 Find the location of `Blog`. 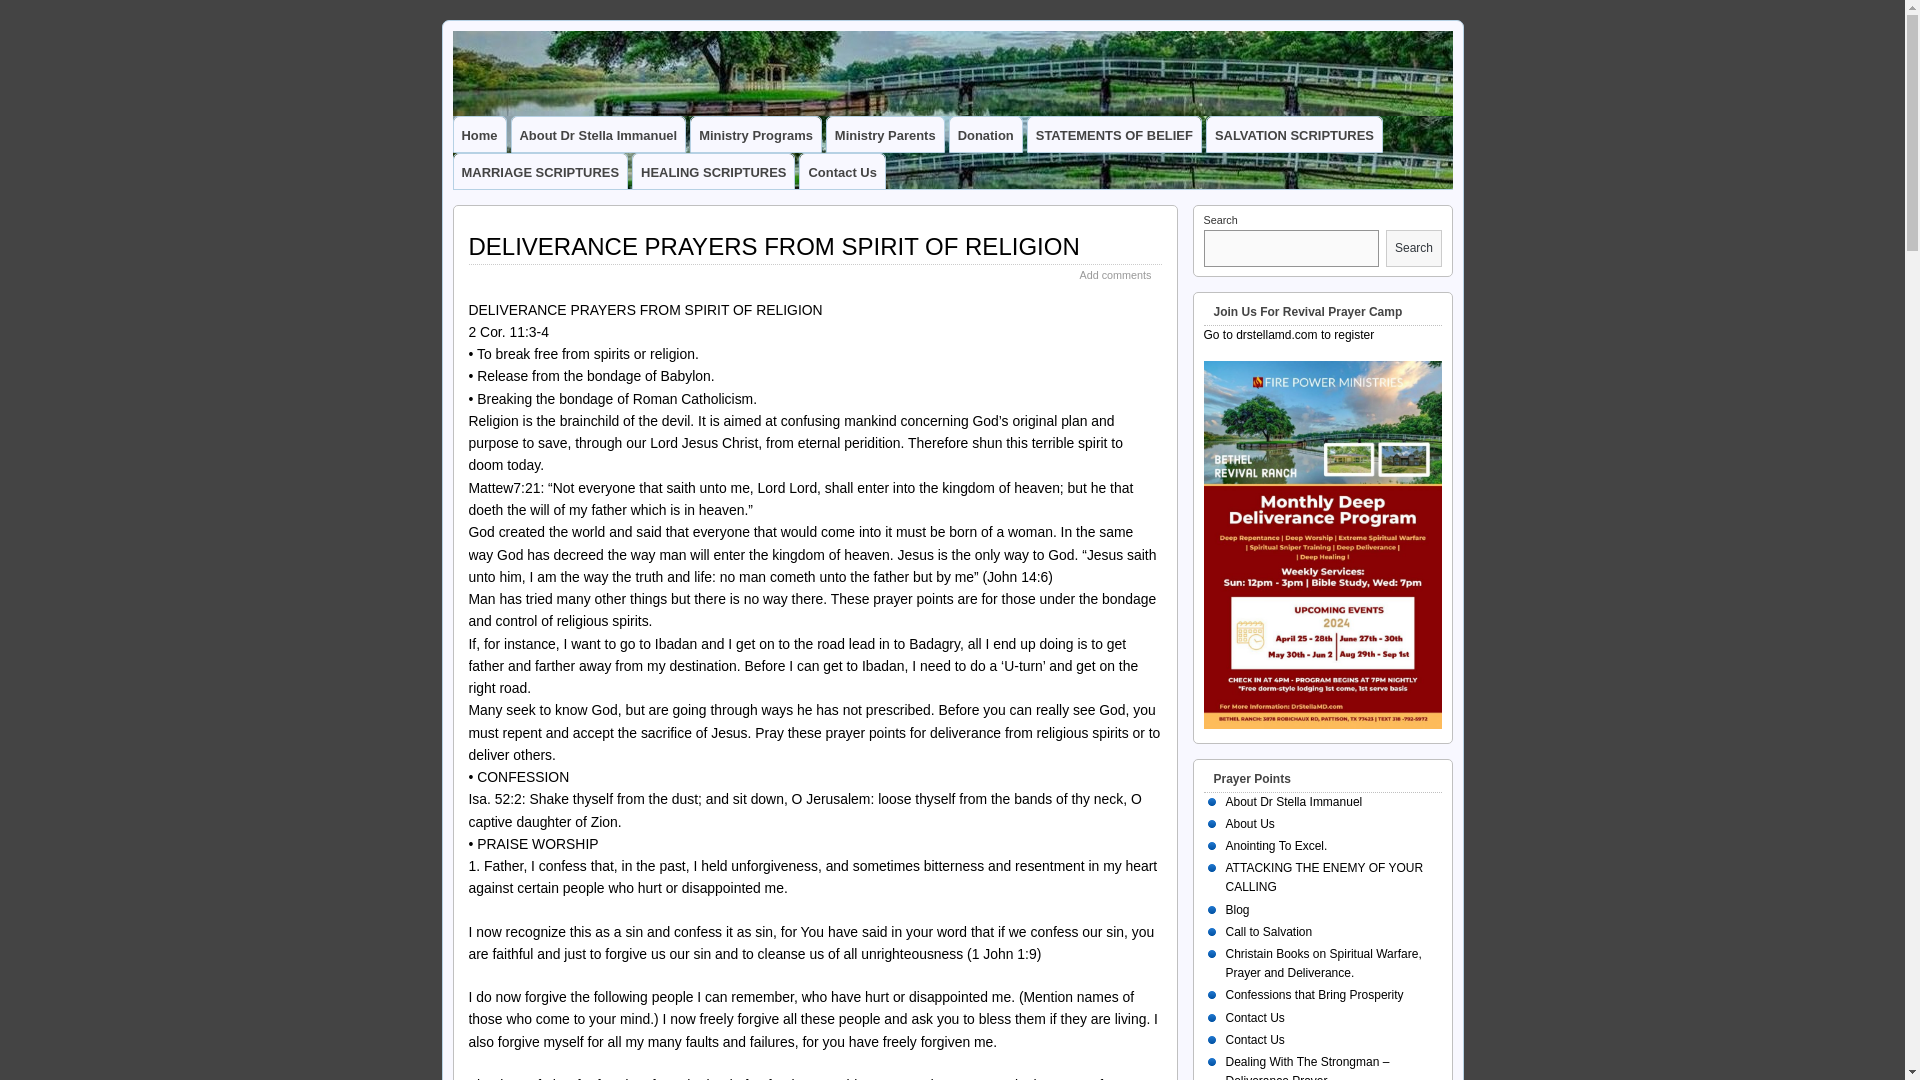

Blog is located at coordinates (1238, 909).